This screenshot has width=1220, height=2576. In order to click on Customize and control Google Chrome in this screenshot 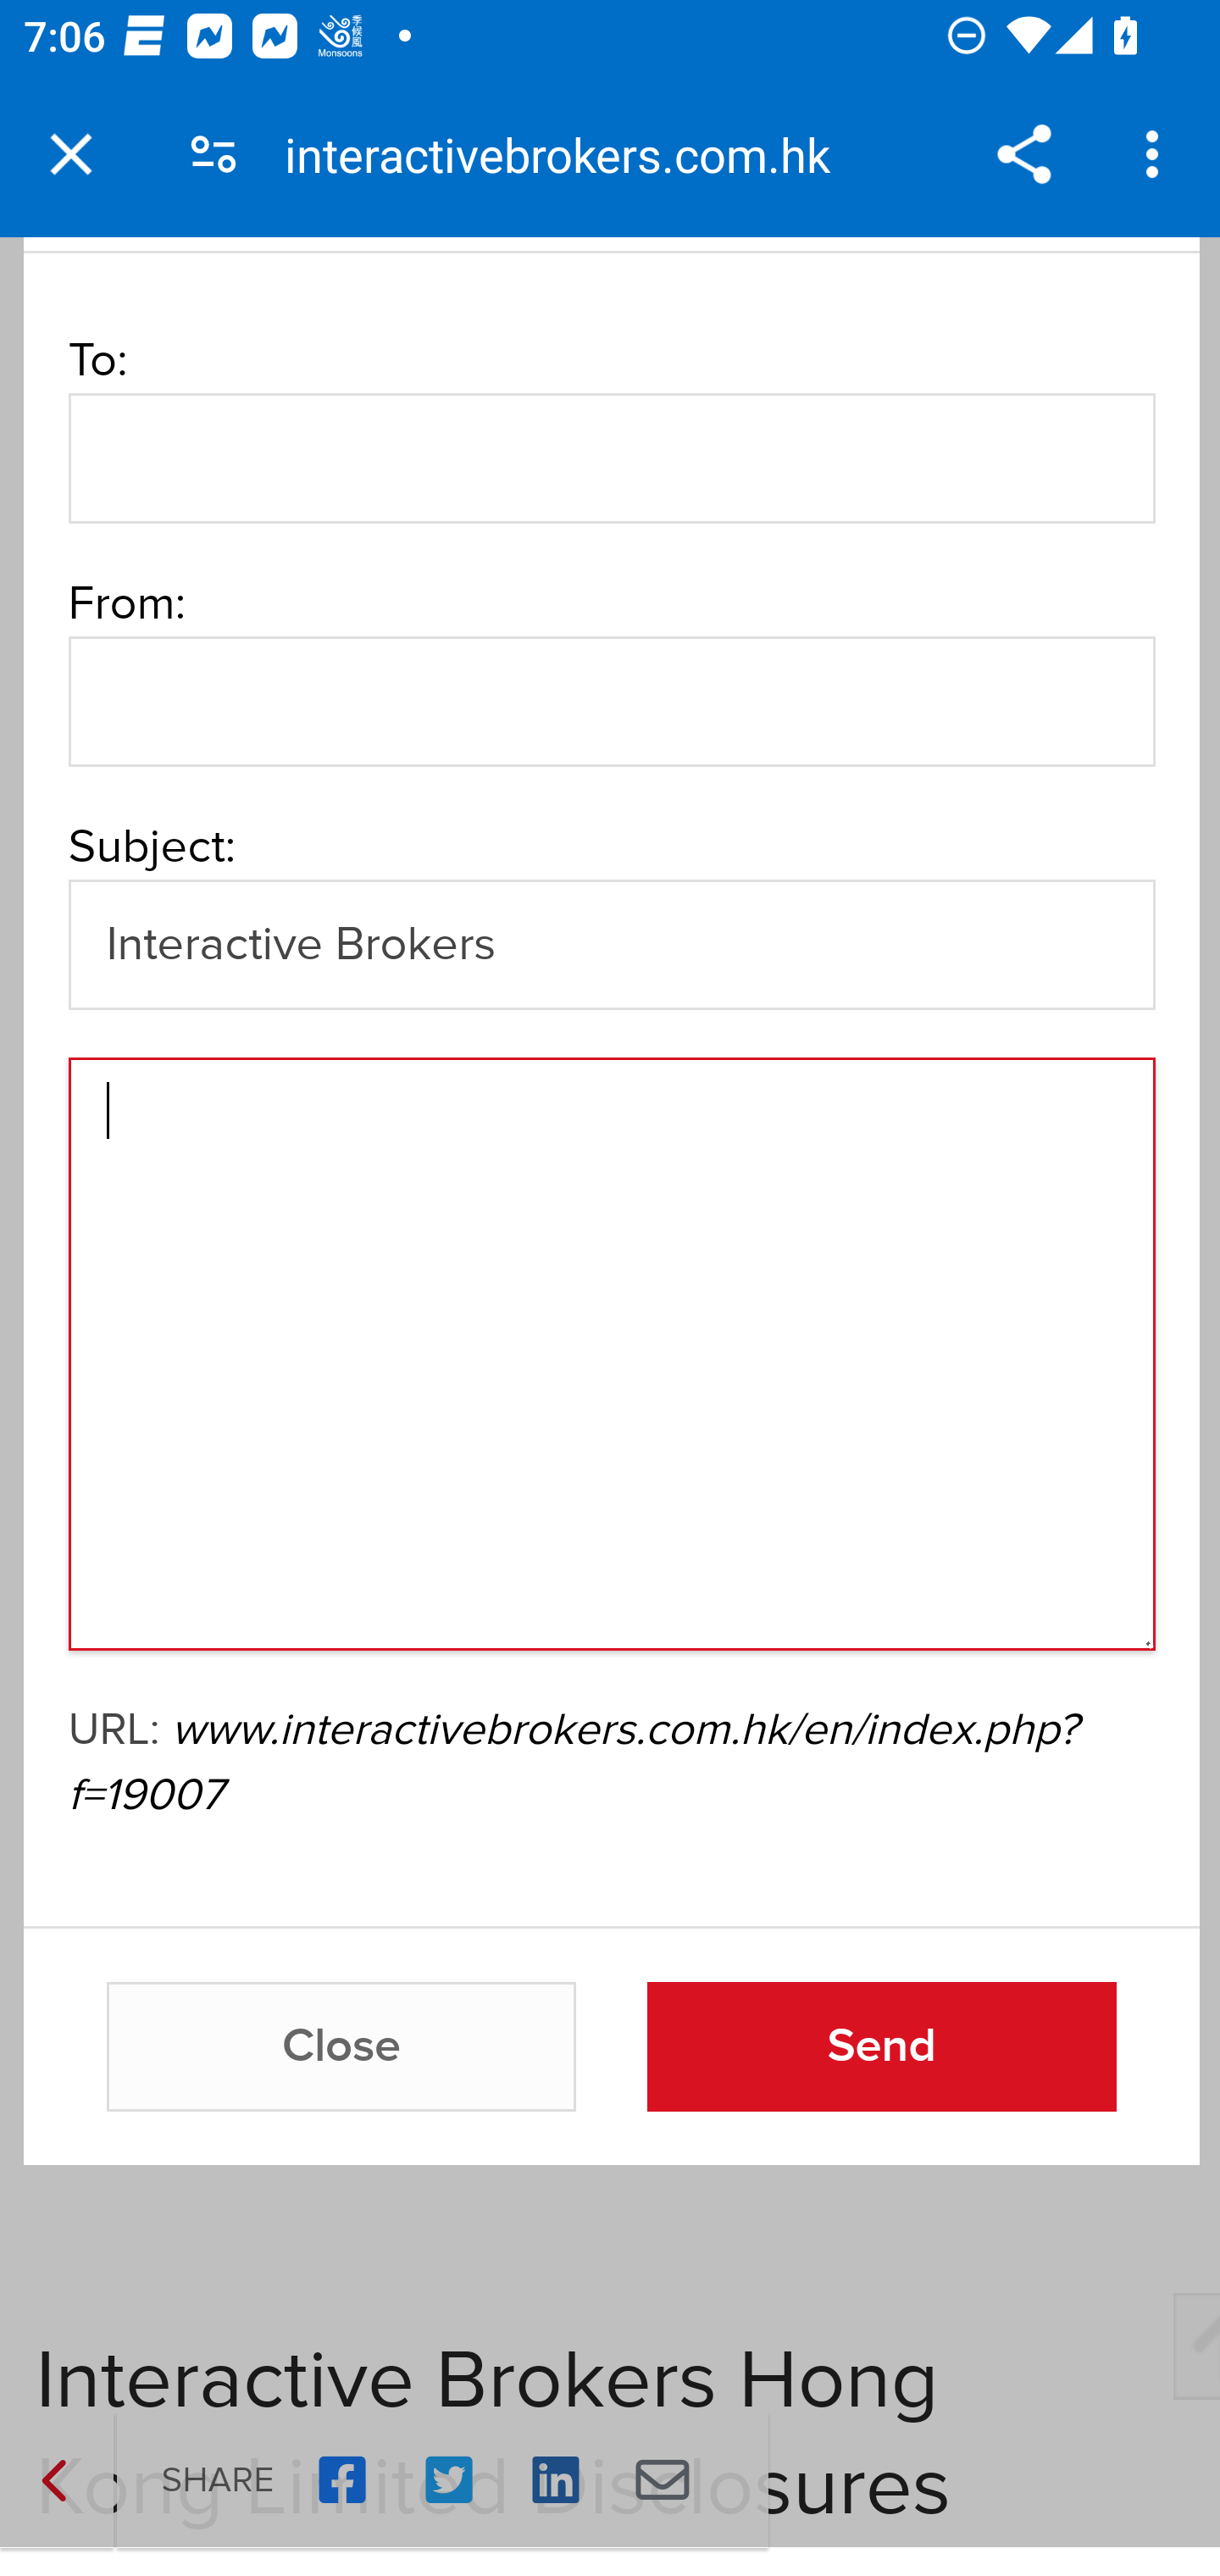, I will do `click(1157, 154)`.